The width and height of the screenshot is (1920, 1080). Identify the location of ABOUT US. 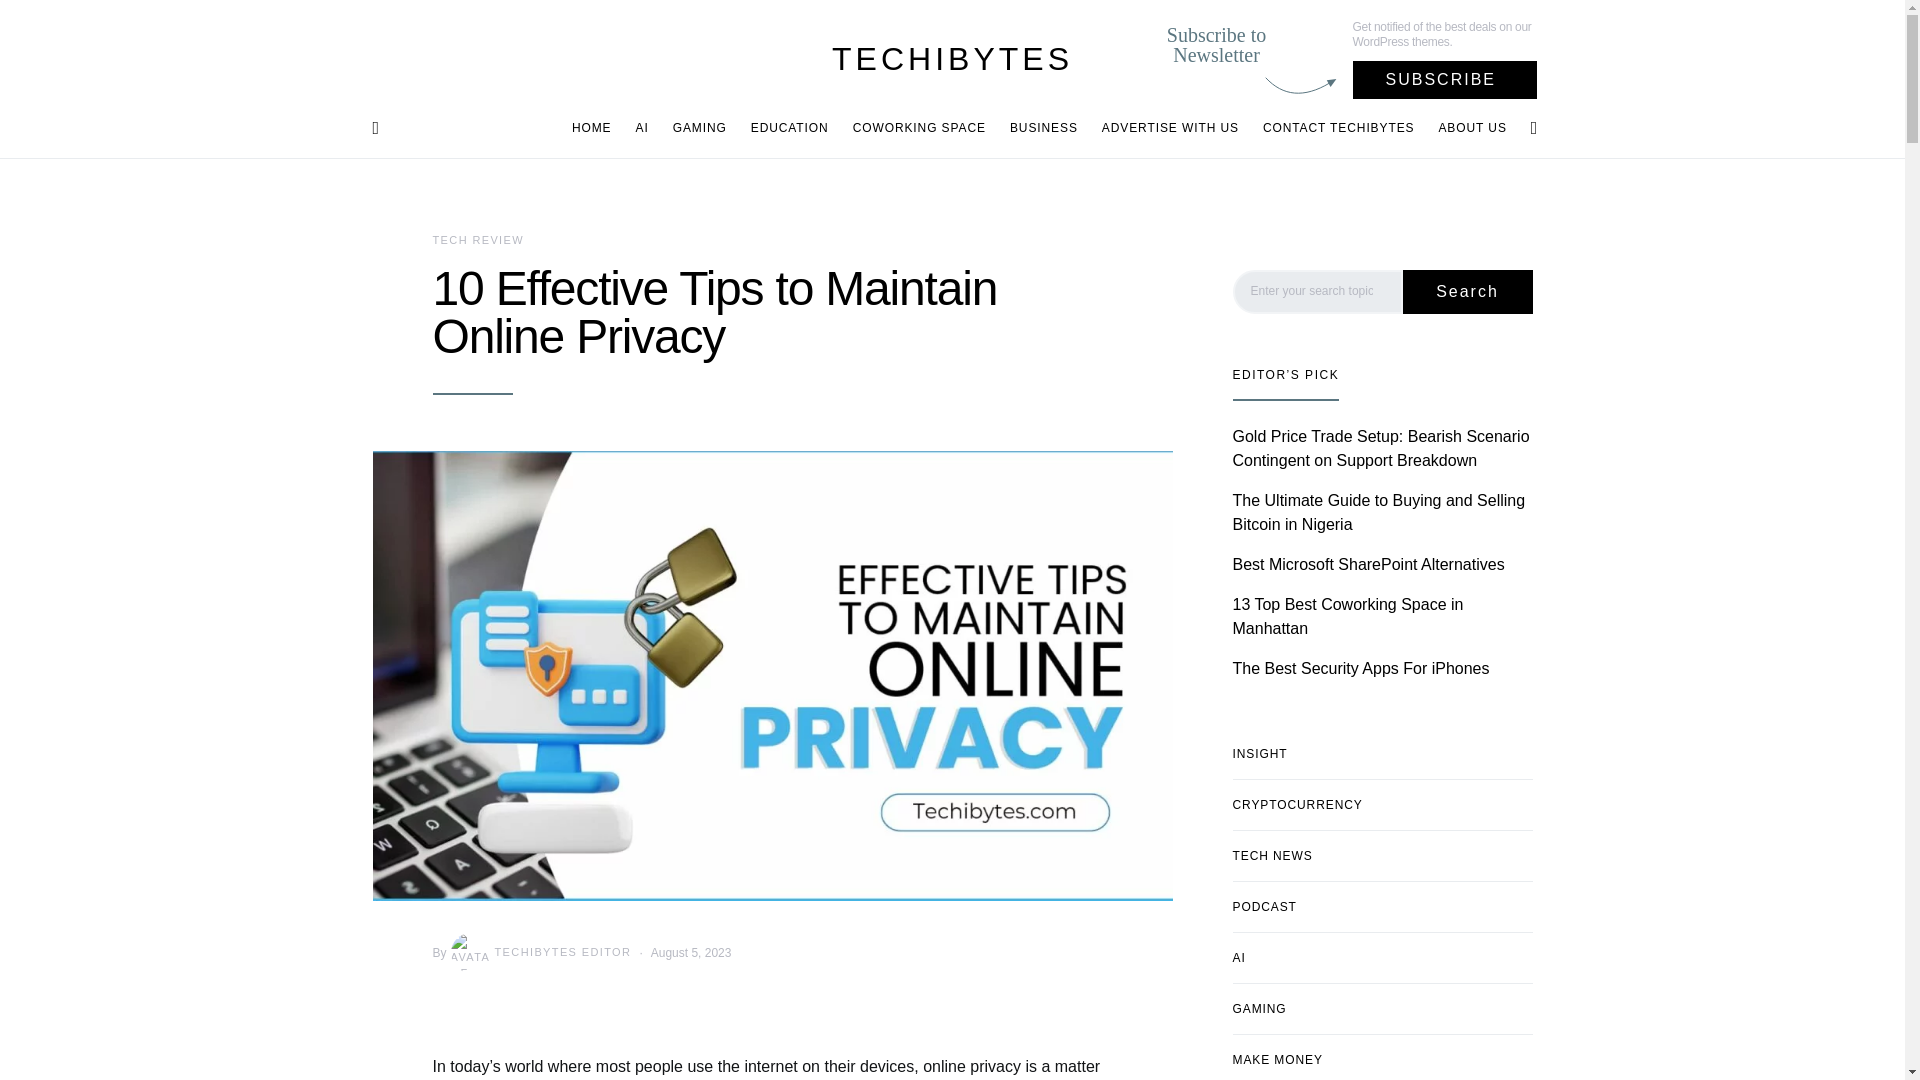
(1466, 128).